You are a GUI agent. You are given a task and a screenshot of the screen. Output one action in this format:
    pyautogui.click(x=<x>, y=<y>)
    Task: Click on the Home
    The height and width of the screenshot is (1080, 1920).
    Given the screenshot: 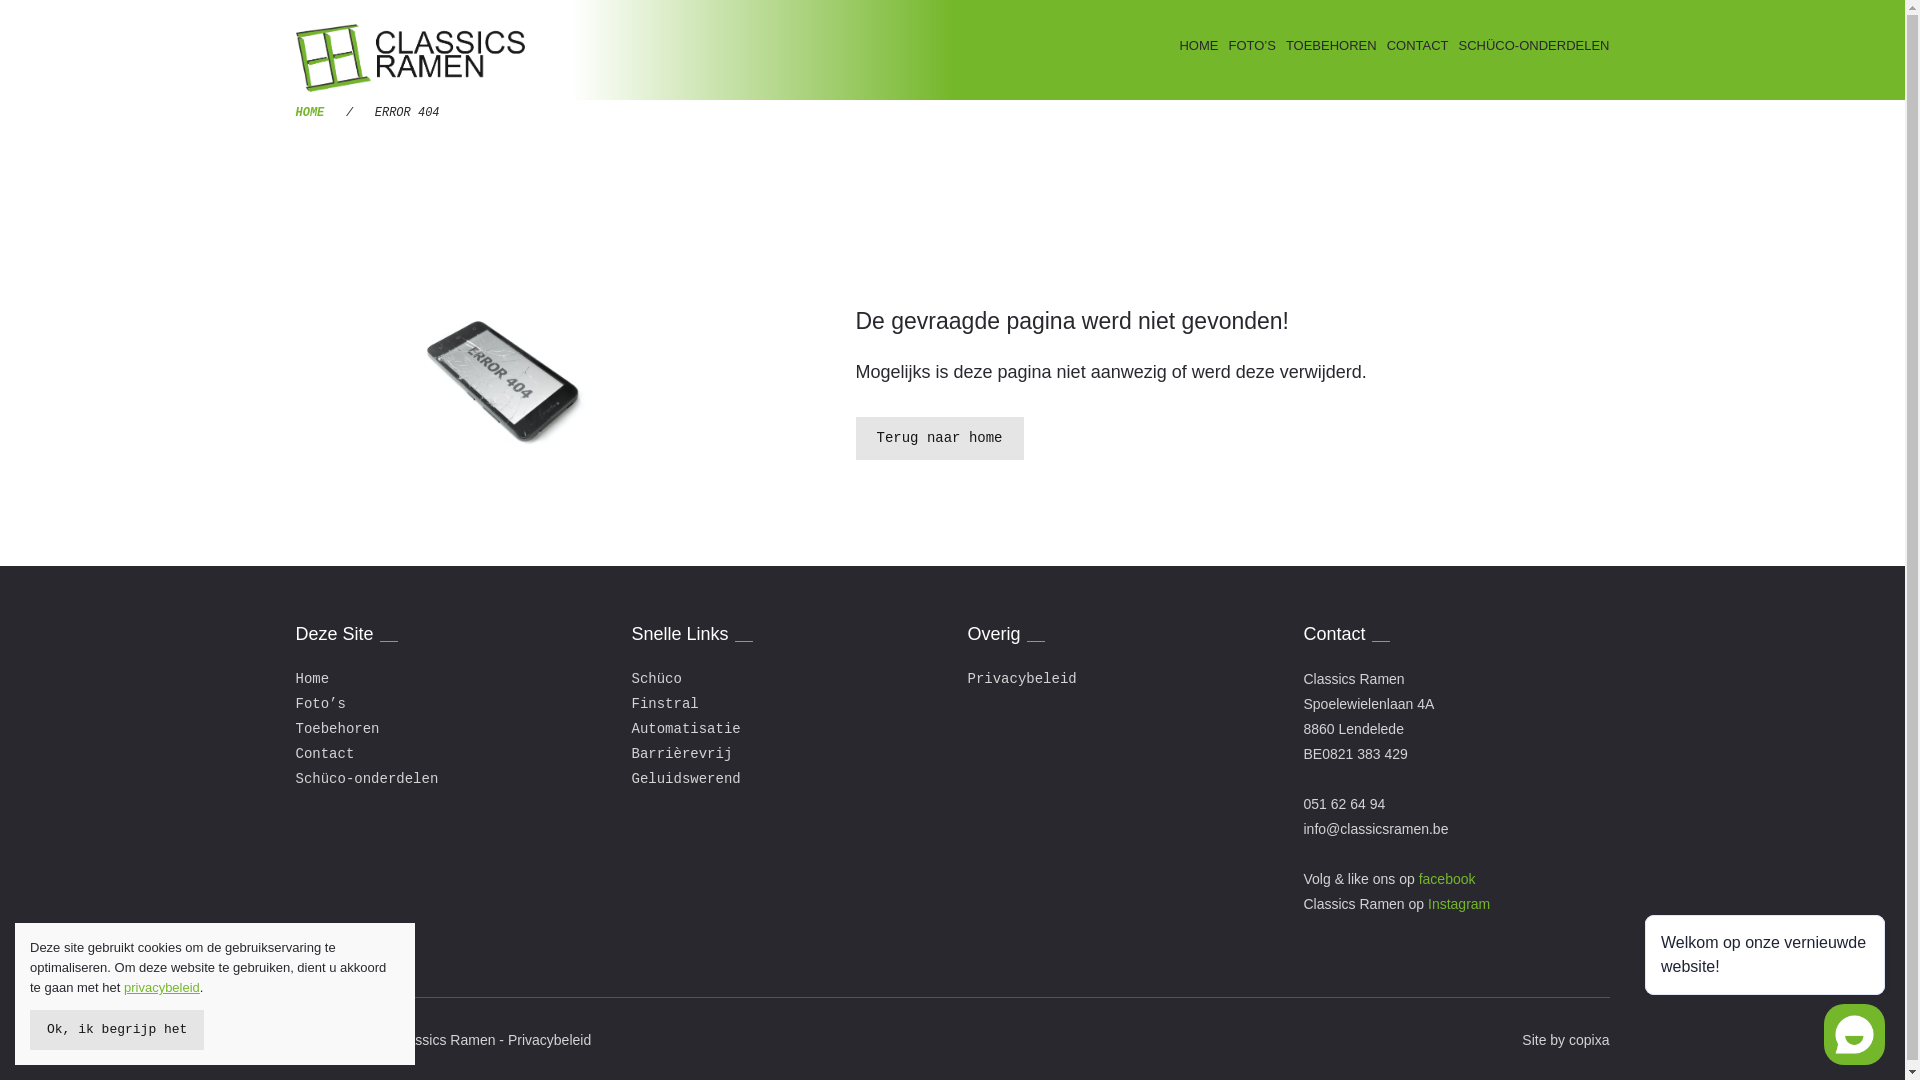 What is the action you would take?
    pyautogui.click(x=313, y=679)
    